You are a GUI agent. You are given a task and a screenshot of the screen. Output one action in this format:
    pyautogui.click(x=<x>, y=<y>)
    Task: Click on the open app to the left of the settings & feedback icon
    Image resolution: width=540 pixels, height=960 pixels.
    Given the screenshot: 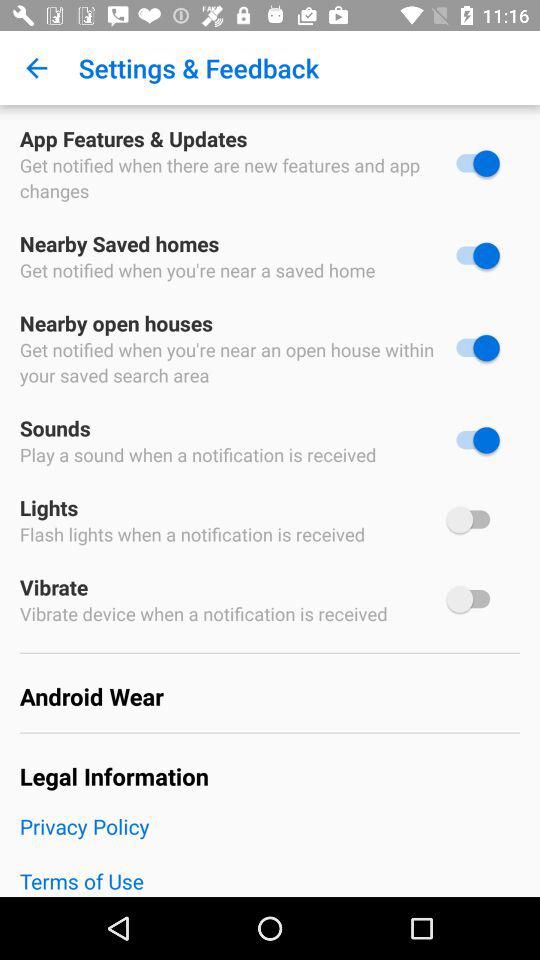 What is the action you would take?
    pyautogui.click(x=36, y=68)
    